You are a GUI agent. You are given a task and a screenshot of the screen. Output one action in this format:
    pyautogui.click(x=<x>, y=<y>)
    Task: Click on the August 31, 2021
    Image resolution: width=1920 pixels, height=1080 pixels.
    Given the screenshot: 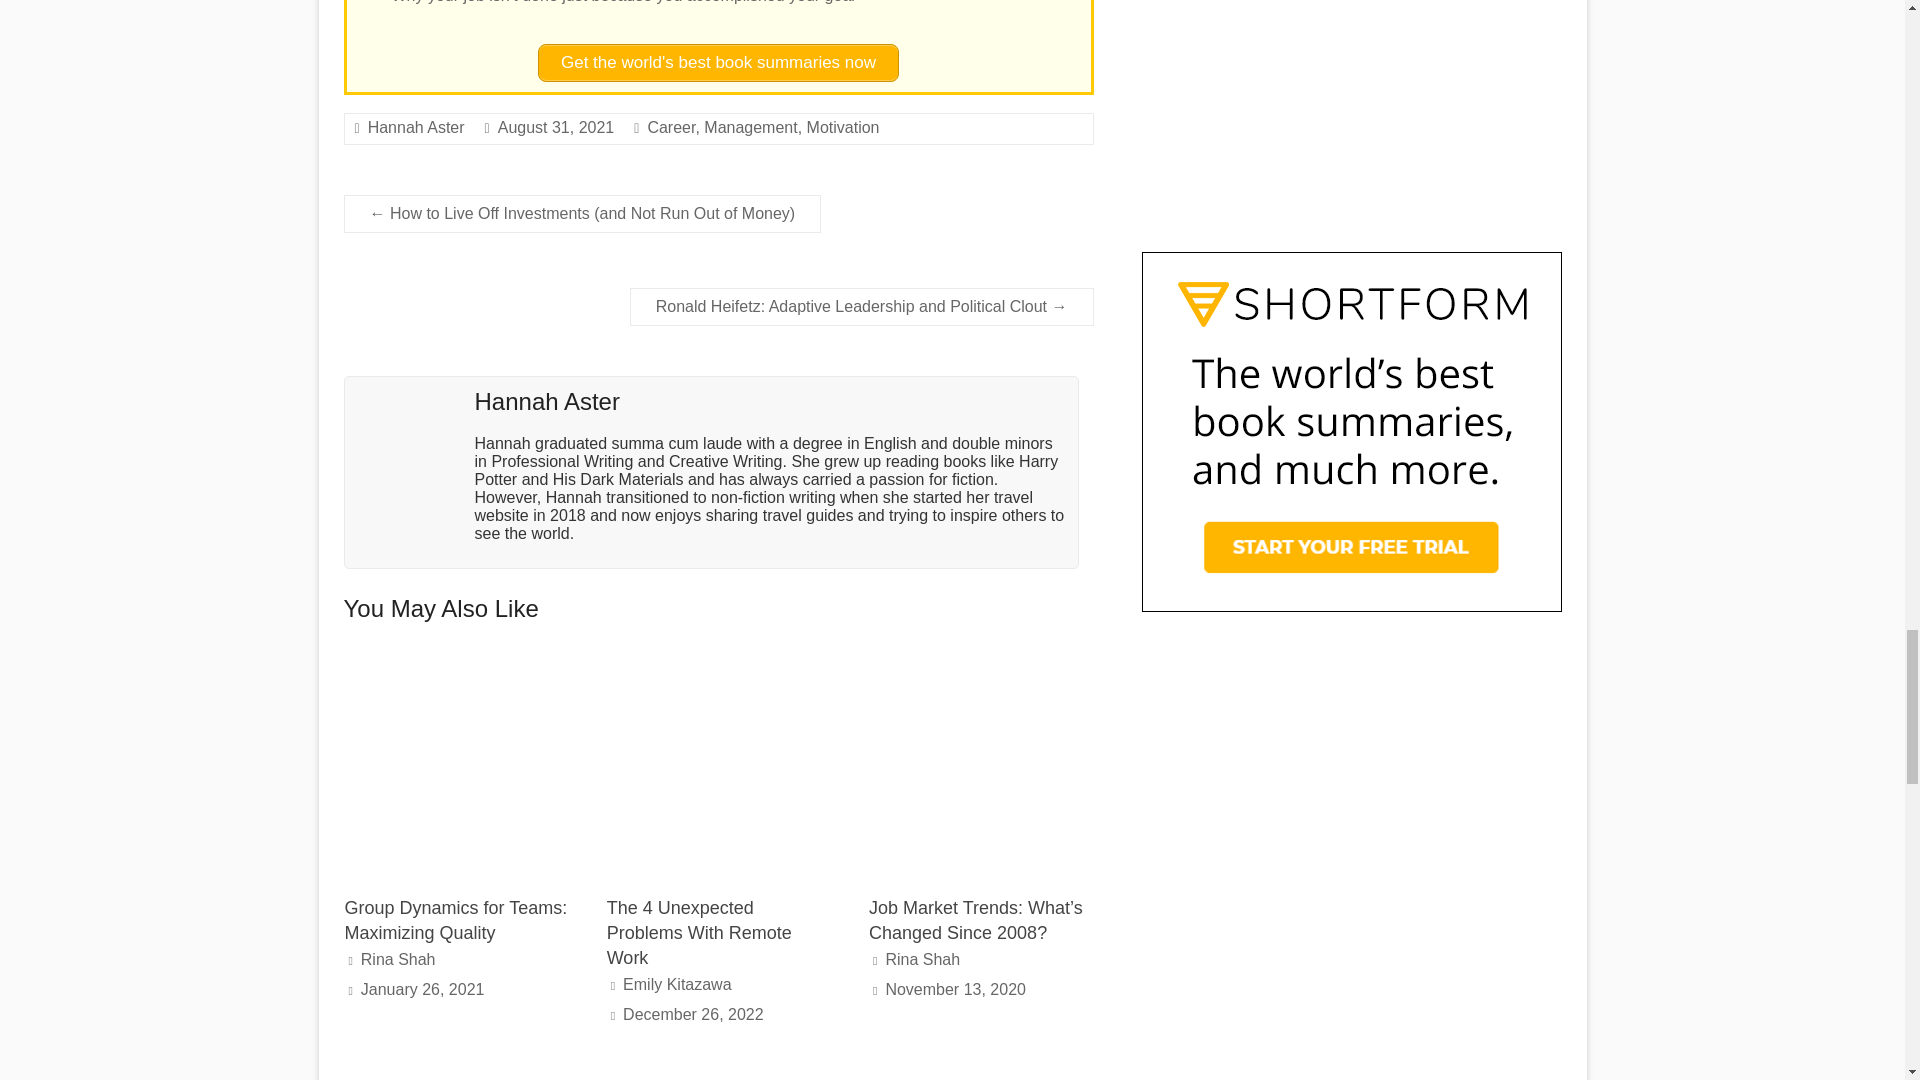 What is the action you would take?
    pyautogui.click(x=556, y=127)
    